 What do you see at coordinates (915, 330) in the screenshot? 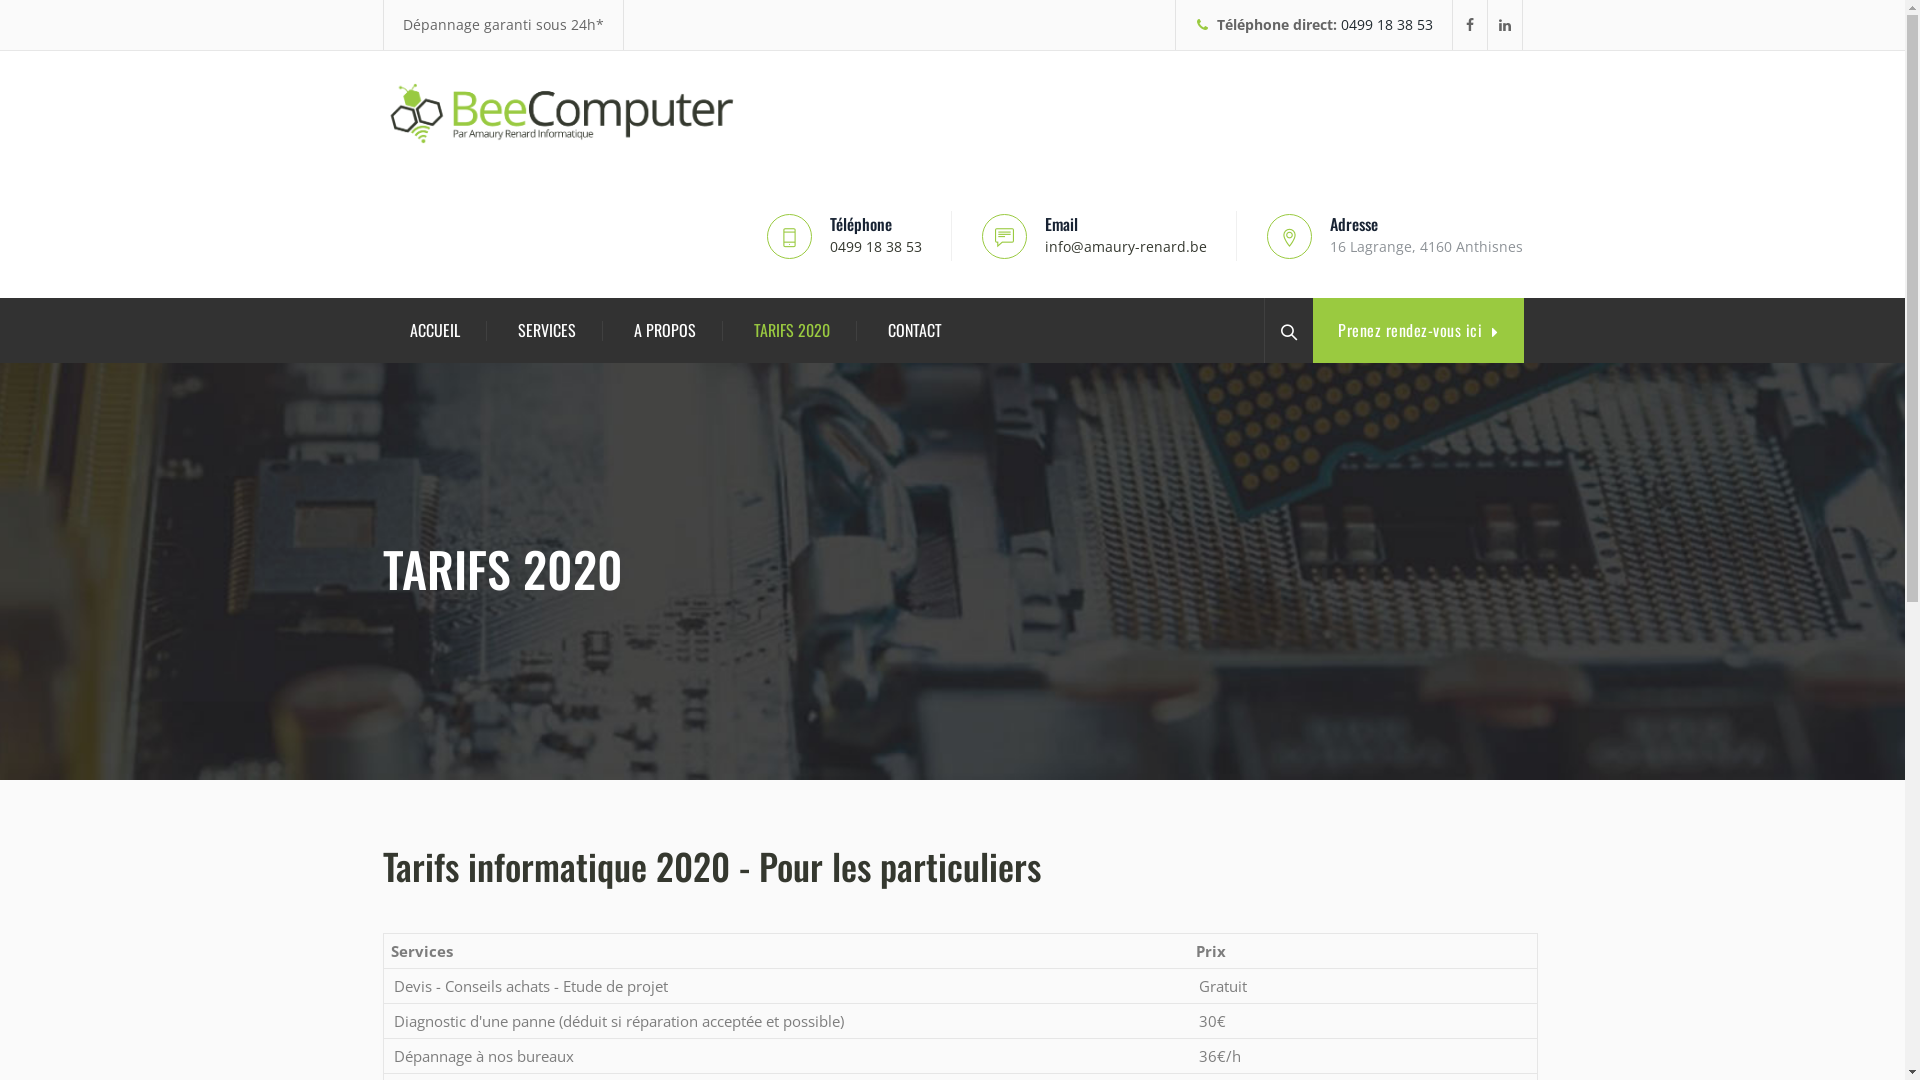
I see `CONTACT` at bounding box center [915, 330].